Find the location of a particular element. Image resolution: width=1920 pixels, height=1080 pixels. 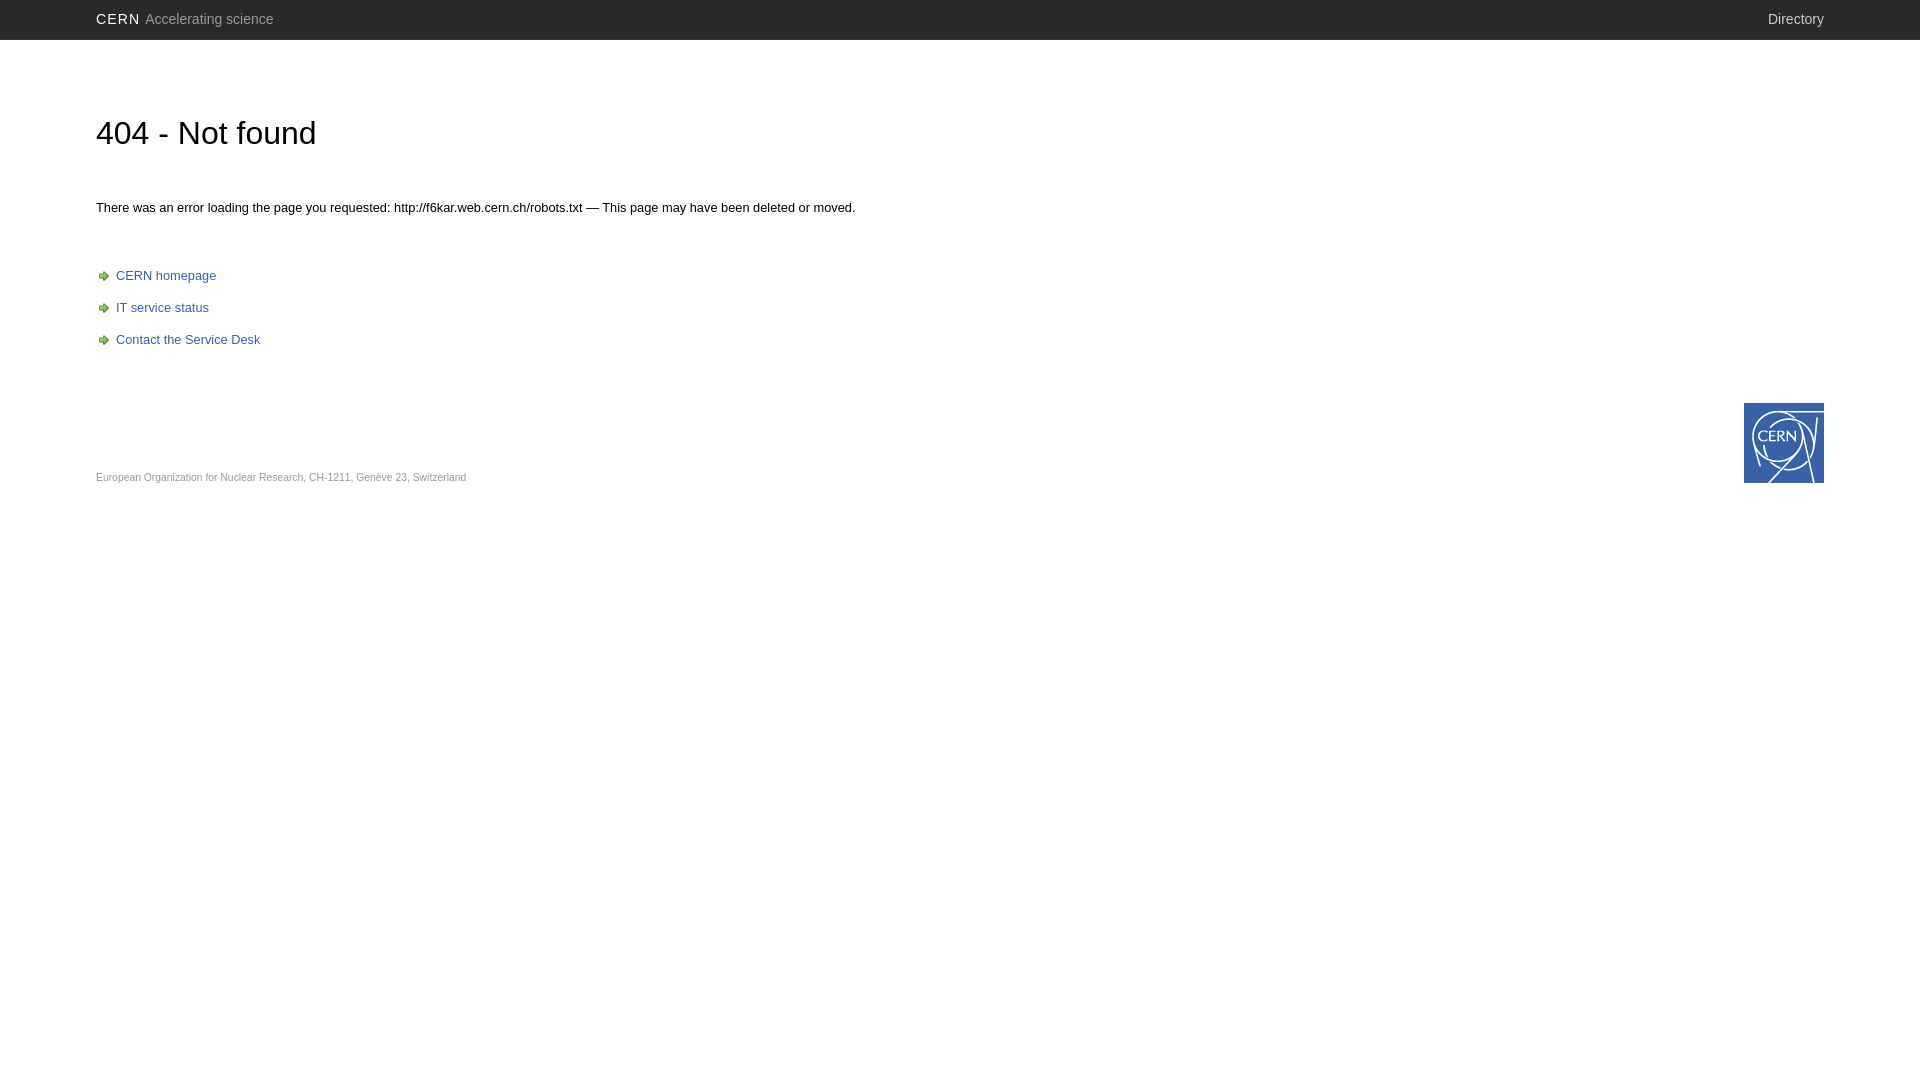

Contact the Service Desk is located at coordinates (178, 340).